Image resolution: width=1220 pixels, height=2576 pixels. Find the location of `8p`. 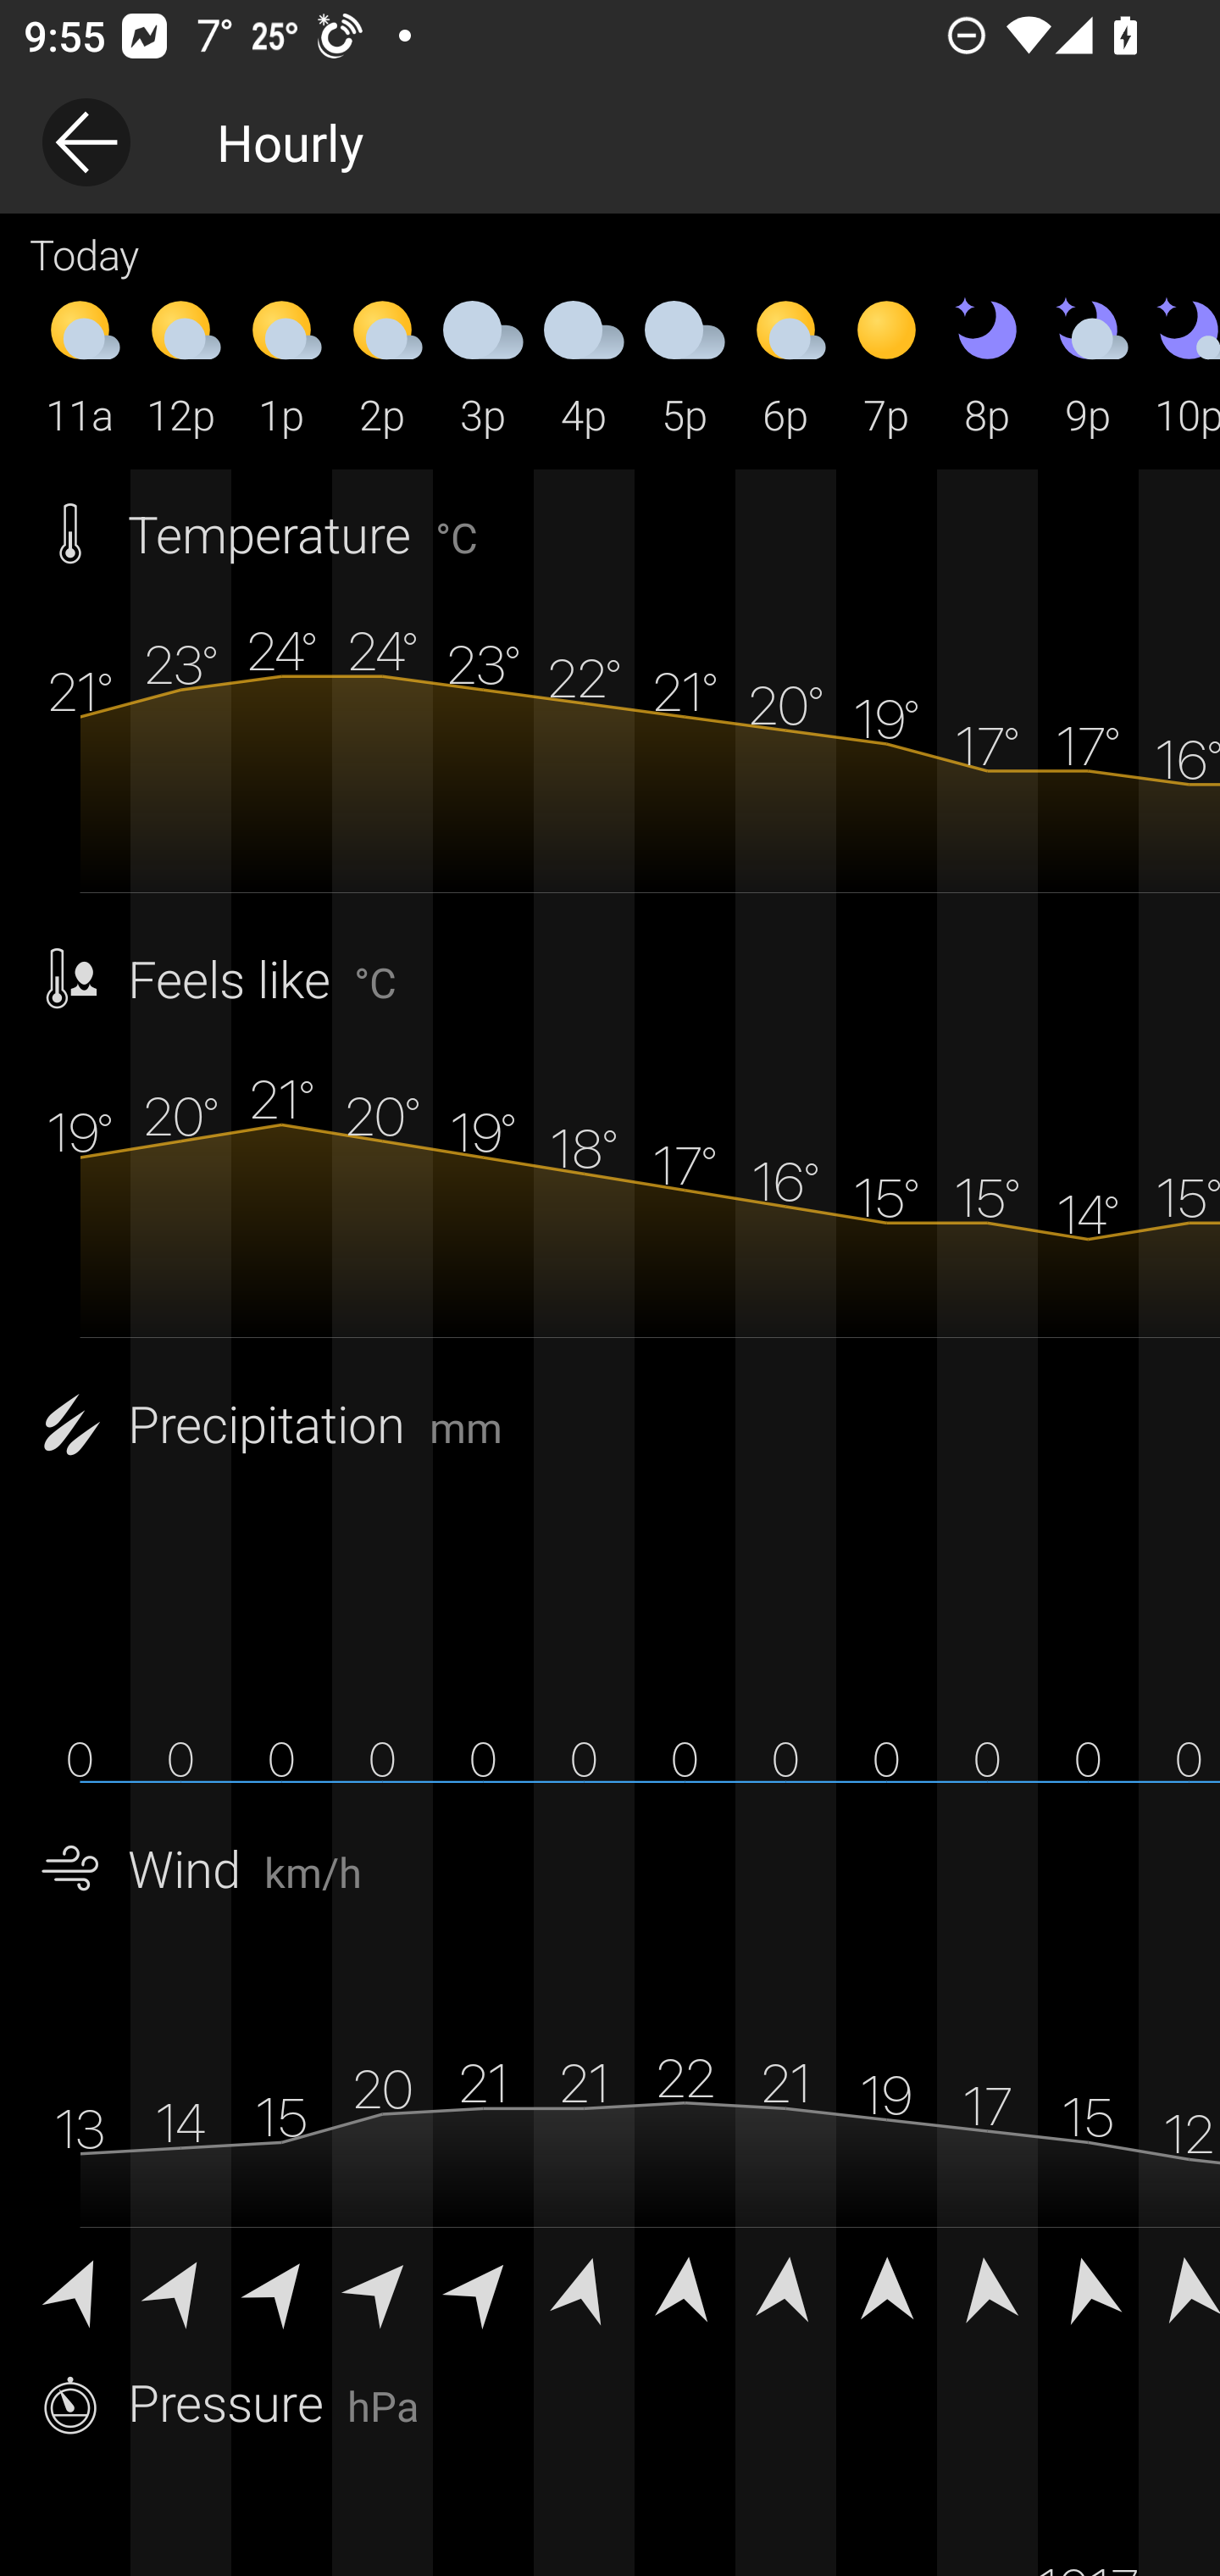

8p is located at coordinates (987, 365).